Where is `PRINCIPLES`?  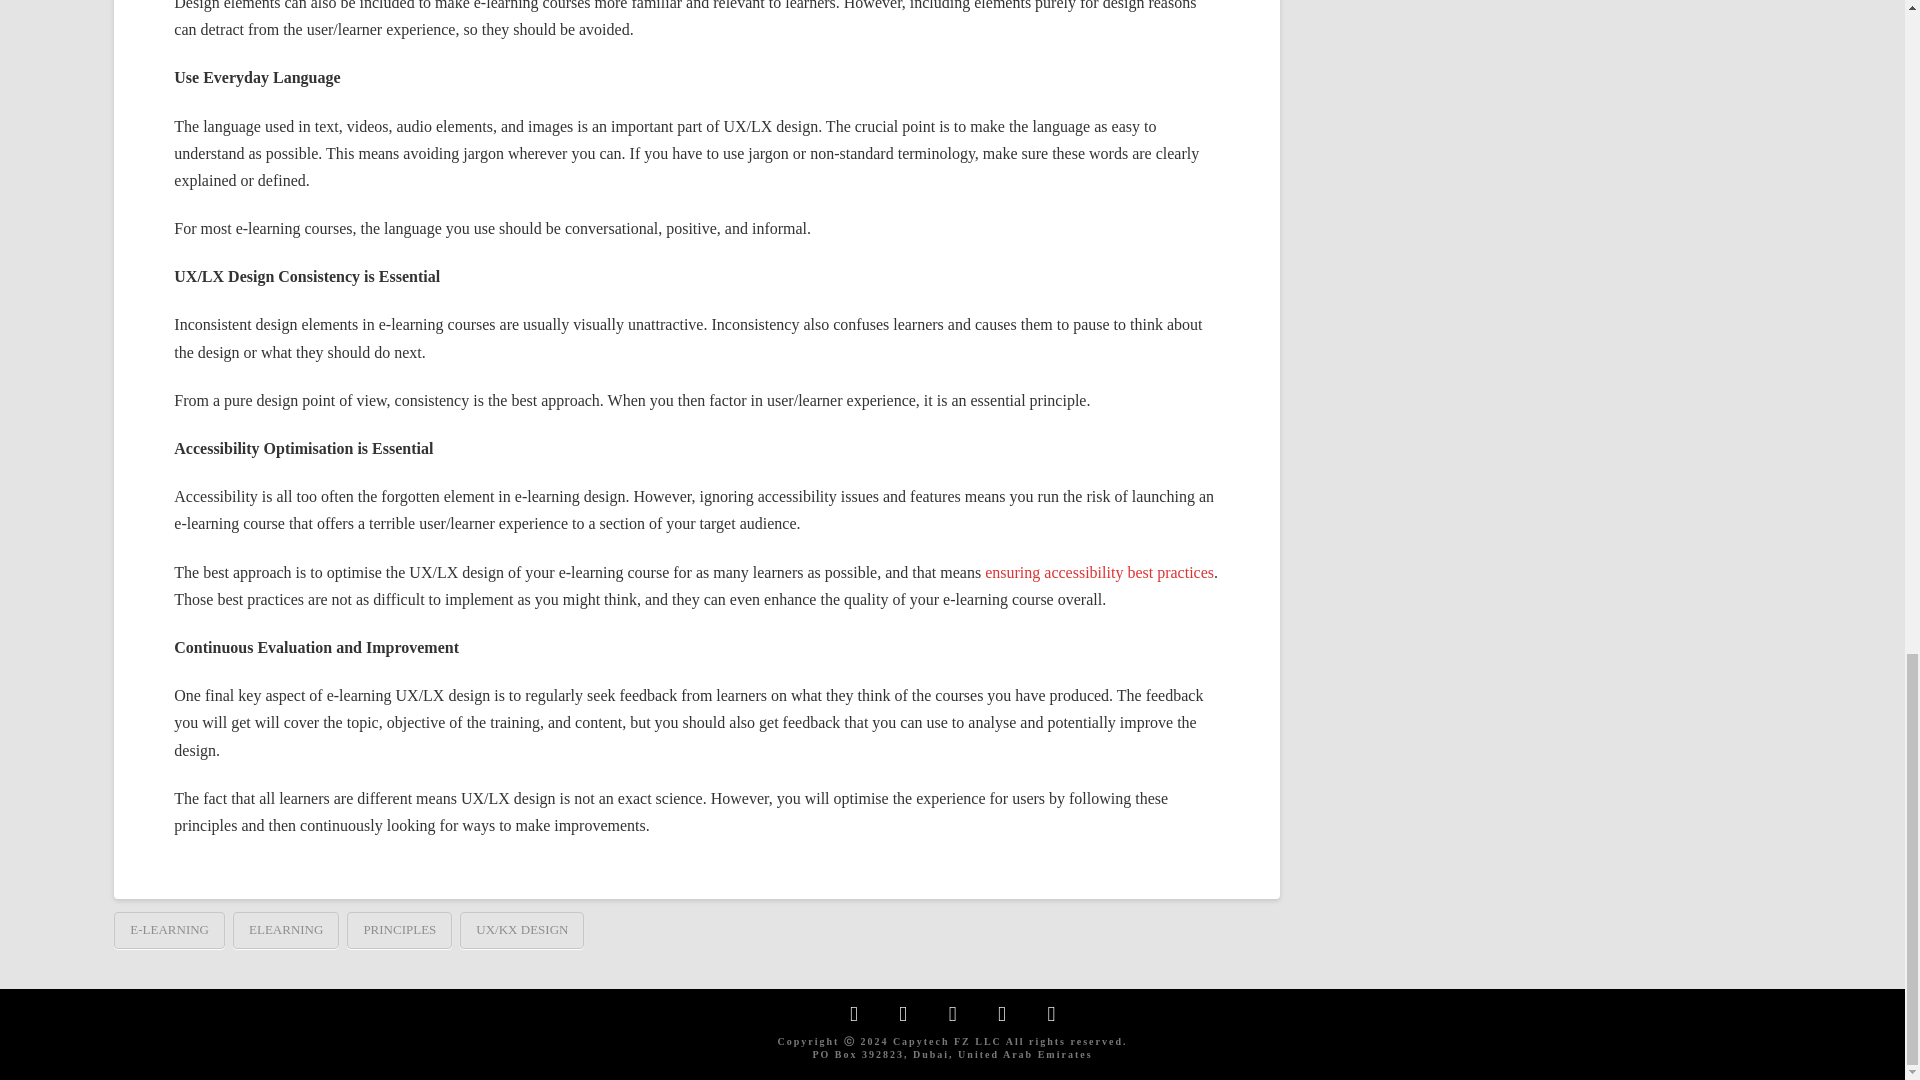 PRINCIPLES is located at coordinates (399, 930).